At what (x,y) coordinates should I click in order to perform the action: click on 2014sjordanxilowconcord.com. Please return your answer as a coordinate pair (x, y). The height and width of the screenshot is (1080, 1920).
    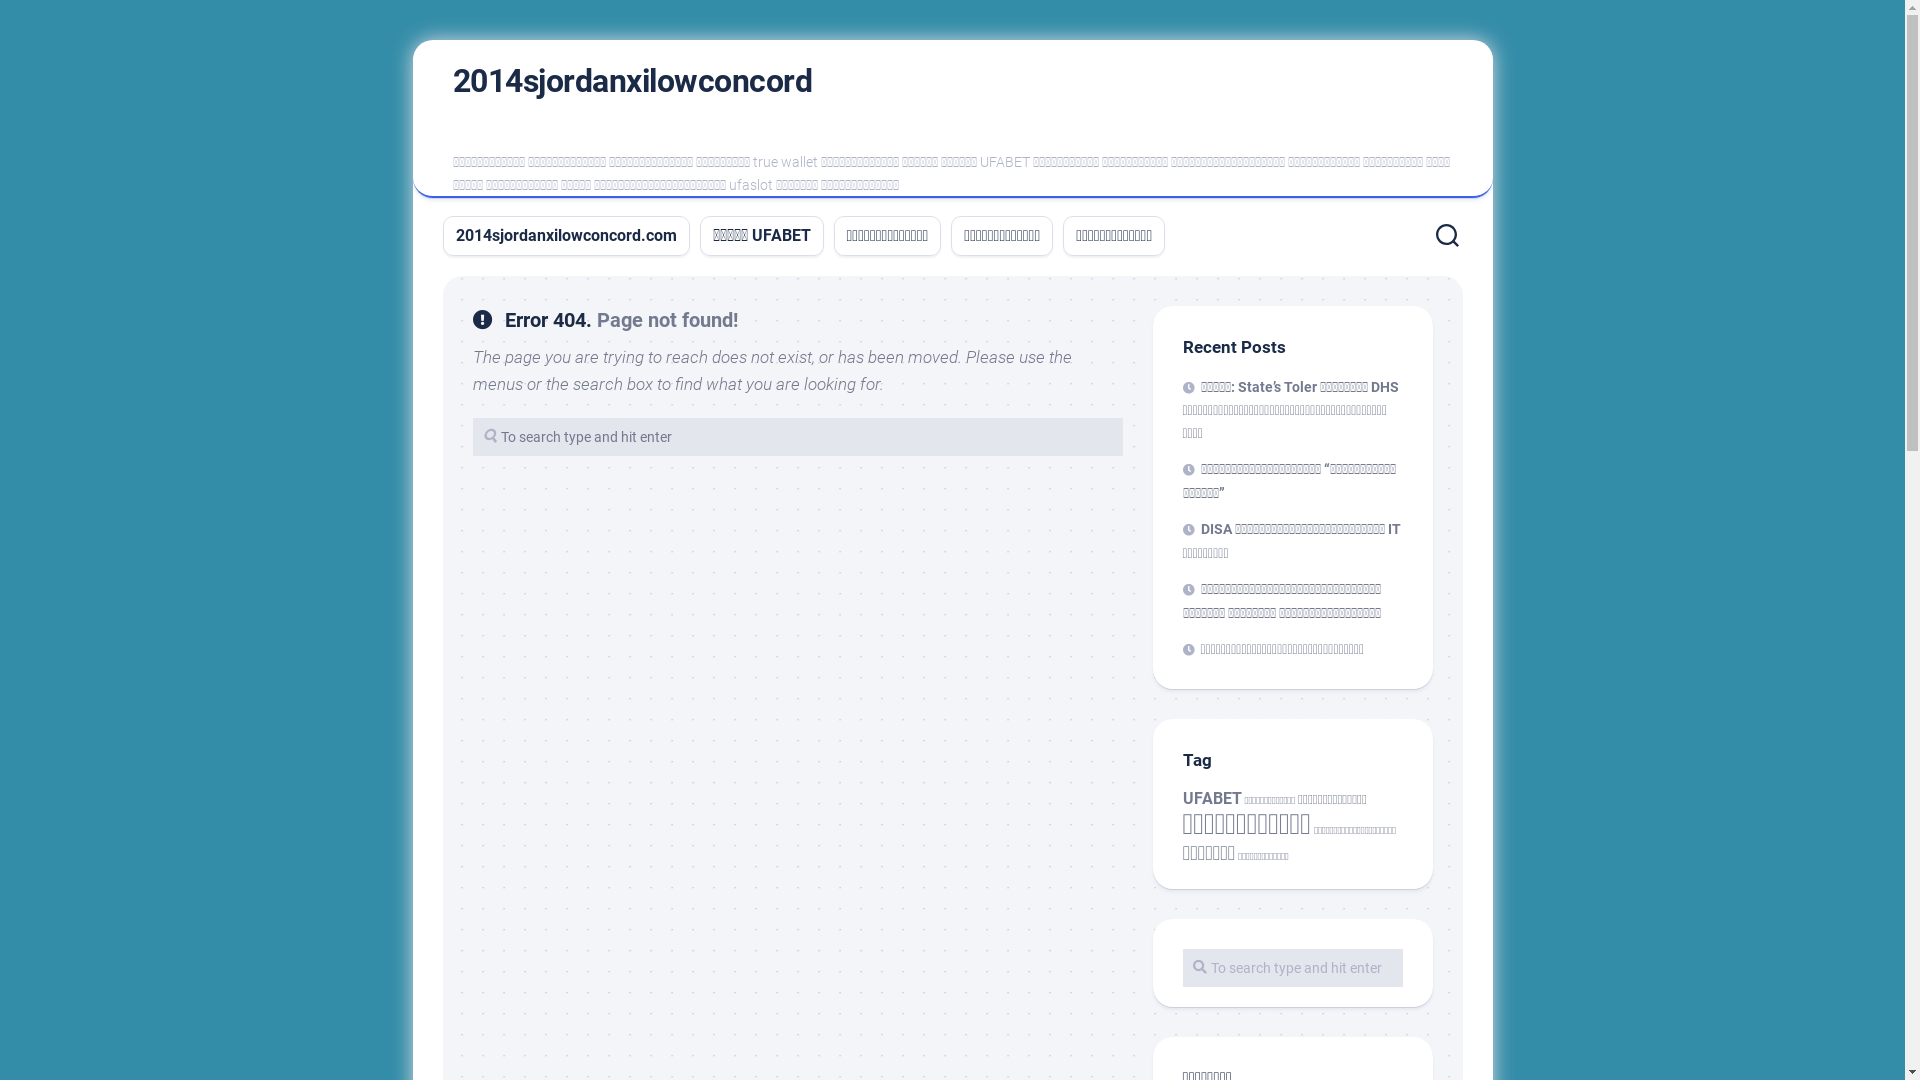
    Looking at the image, I should click on (566, 236).